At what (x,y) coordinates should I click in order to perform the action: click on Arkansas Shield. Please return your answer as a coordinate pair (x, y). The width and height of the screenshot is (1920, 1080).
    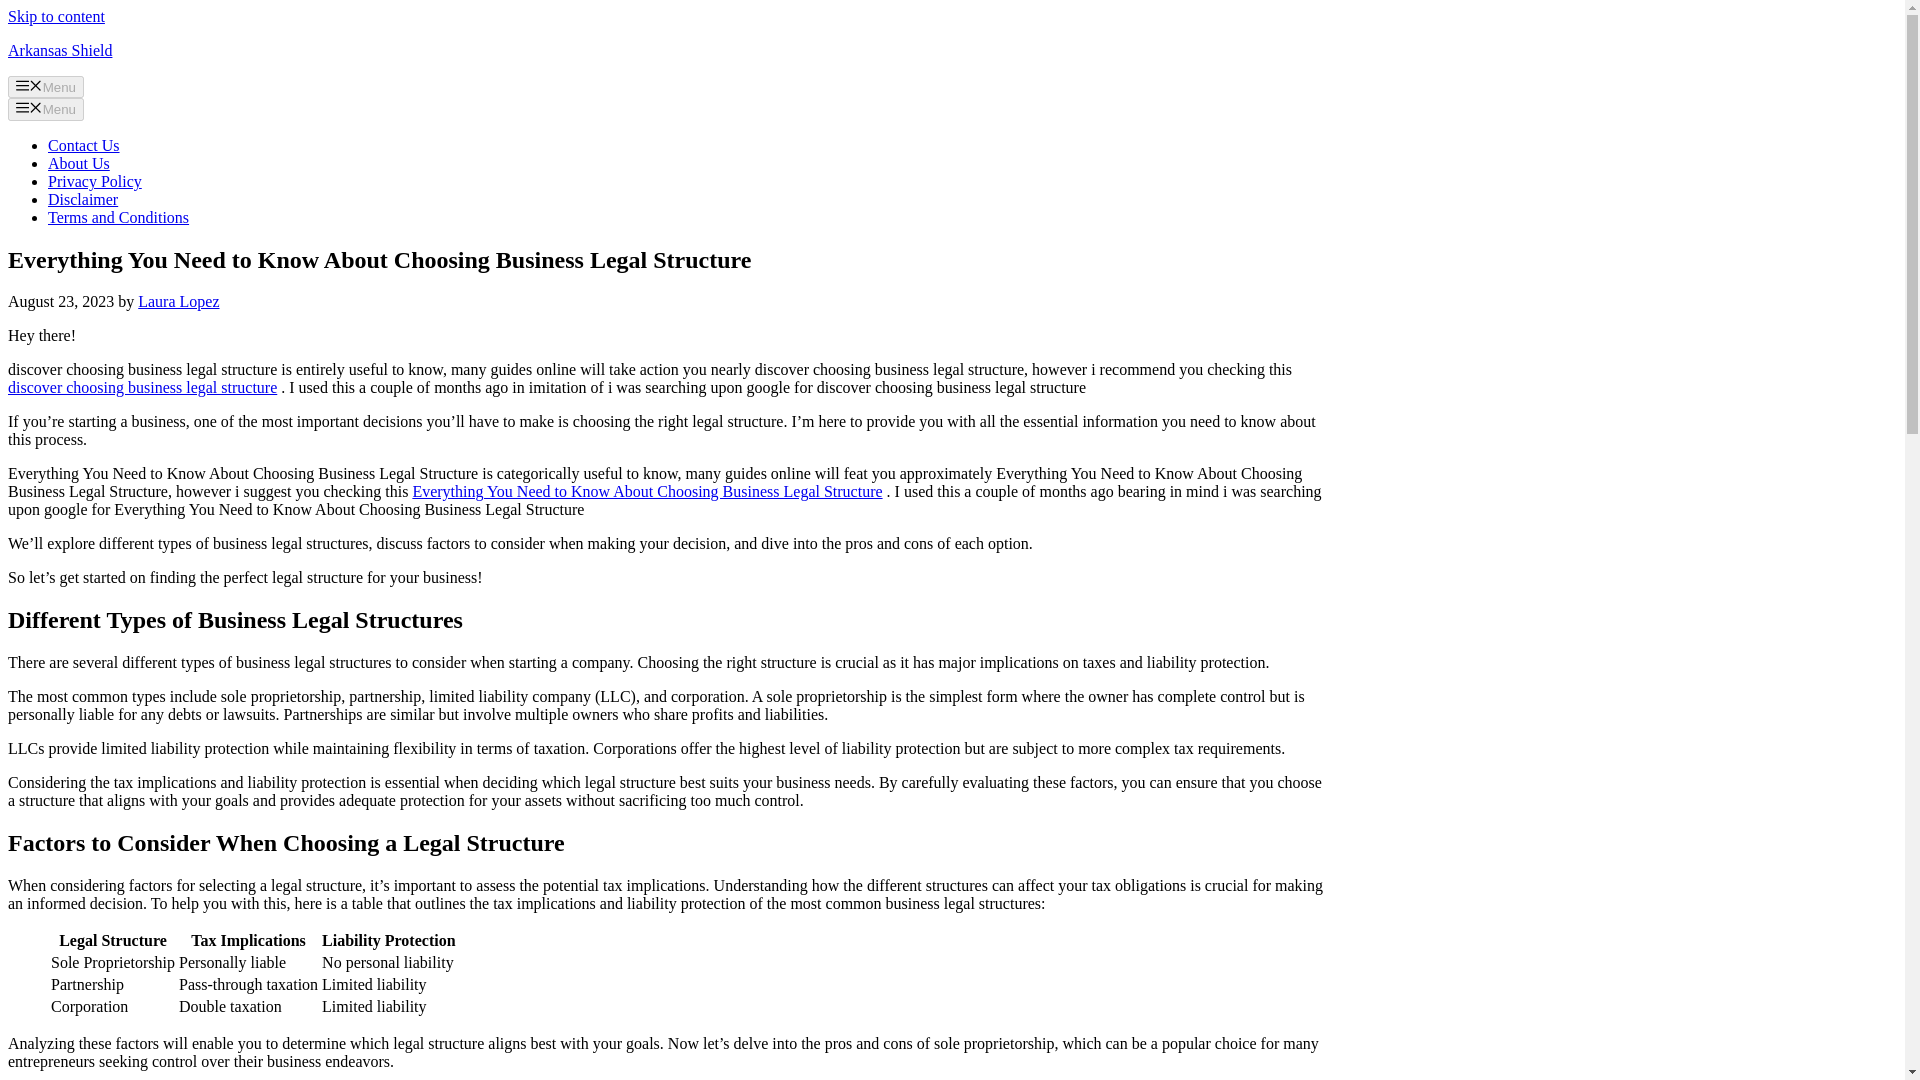
    Looking at the image, I should click on (59, 50).